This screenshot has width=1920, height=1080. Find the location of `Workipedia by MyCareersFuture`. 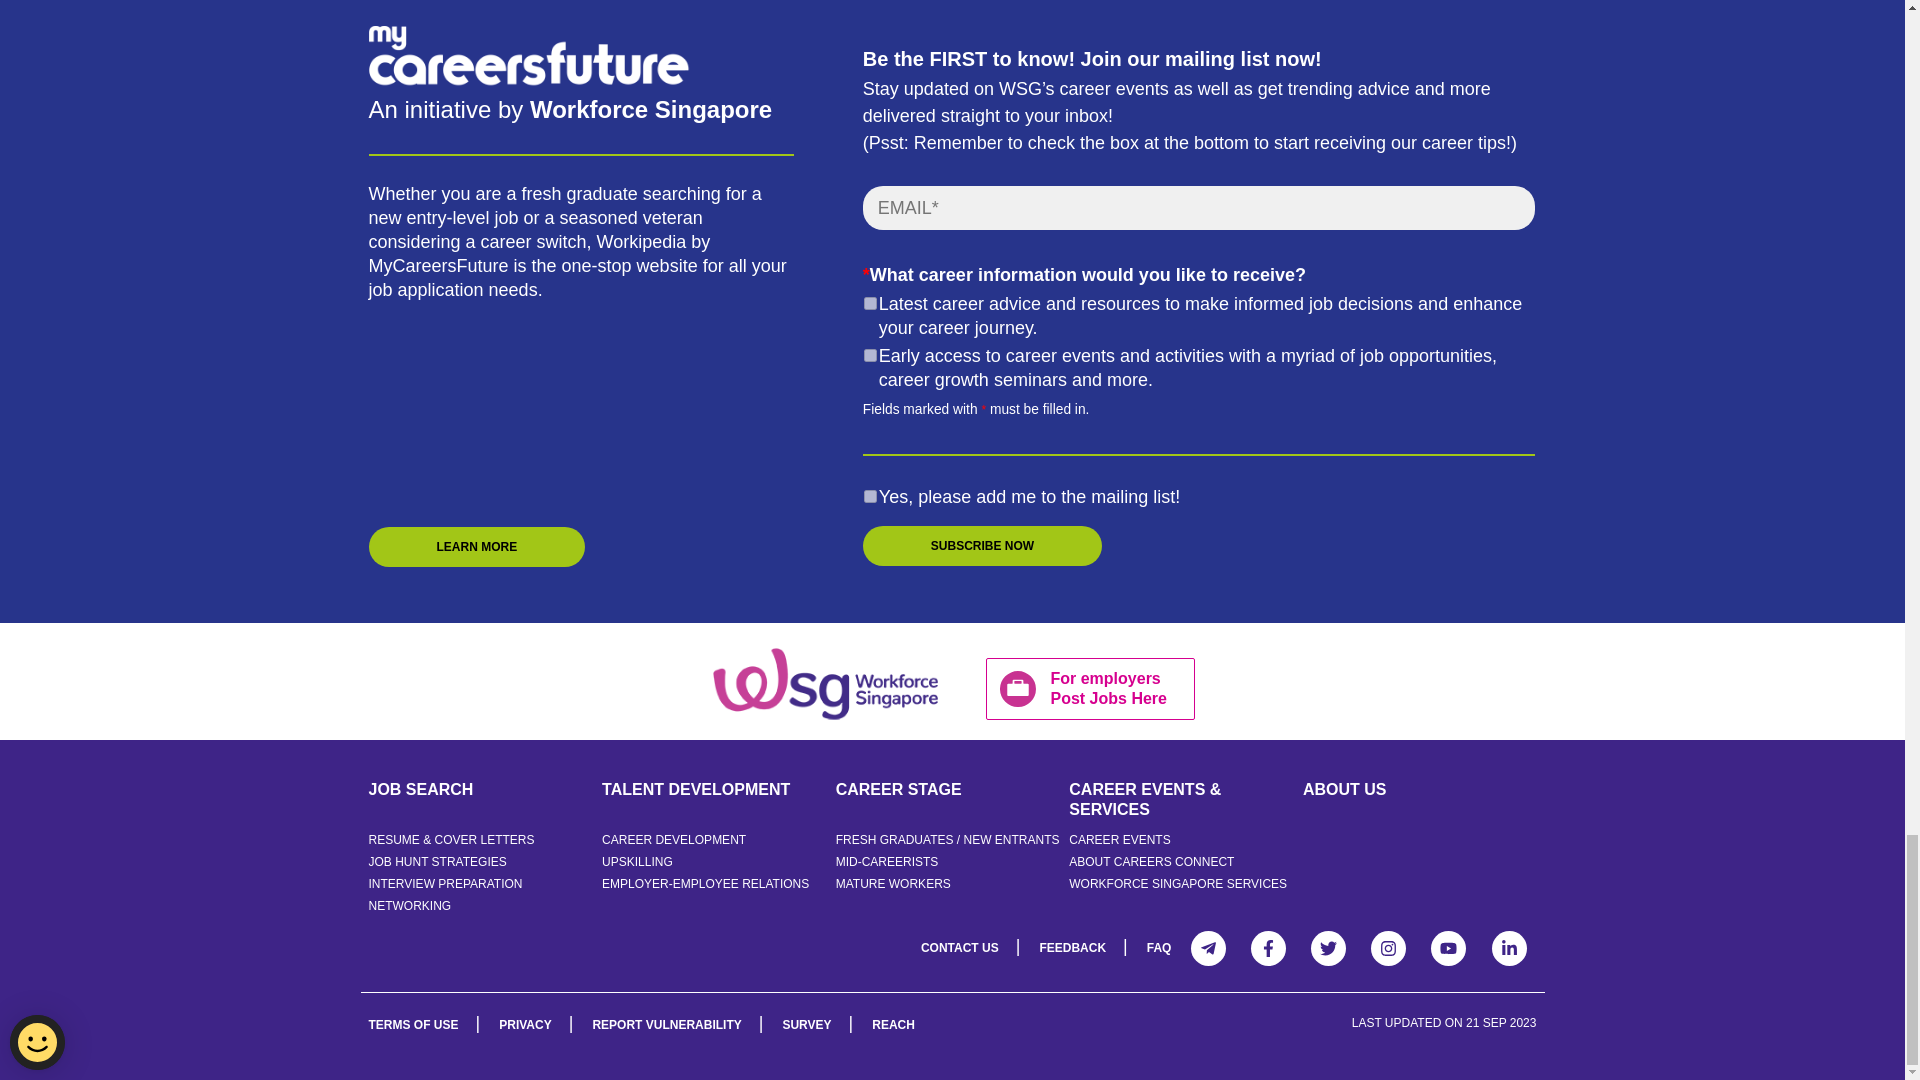

Workipedia by MyCareersFuture is located at coordinates (824, 682).